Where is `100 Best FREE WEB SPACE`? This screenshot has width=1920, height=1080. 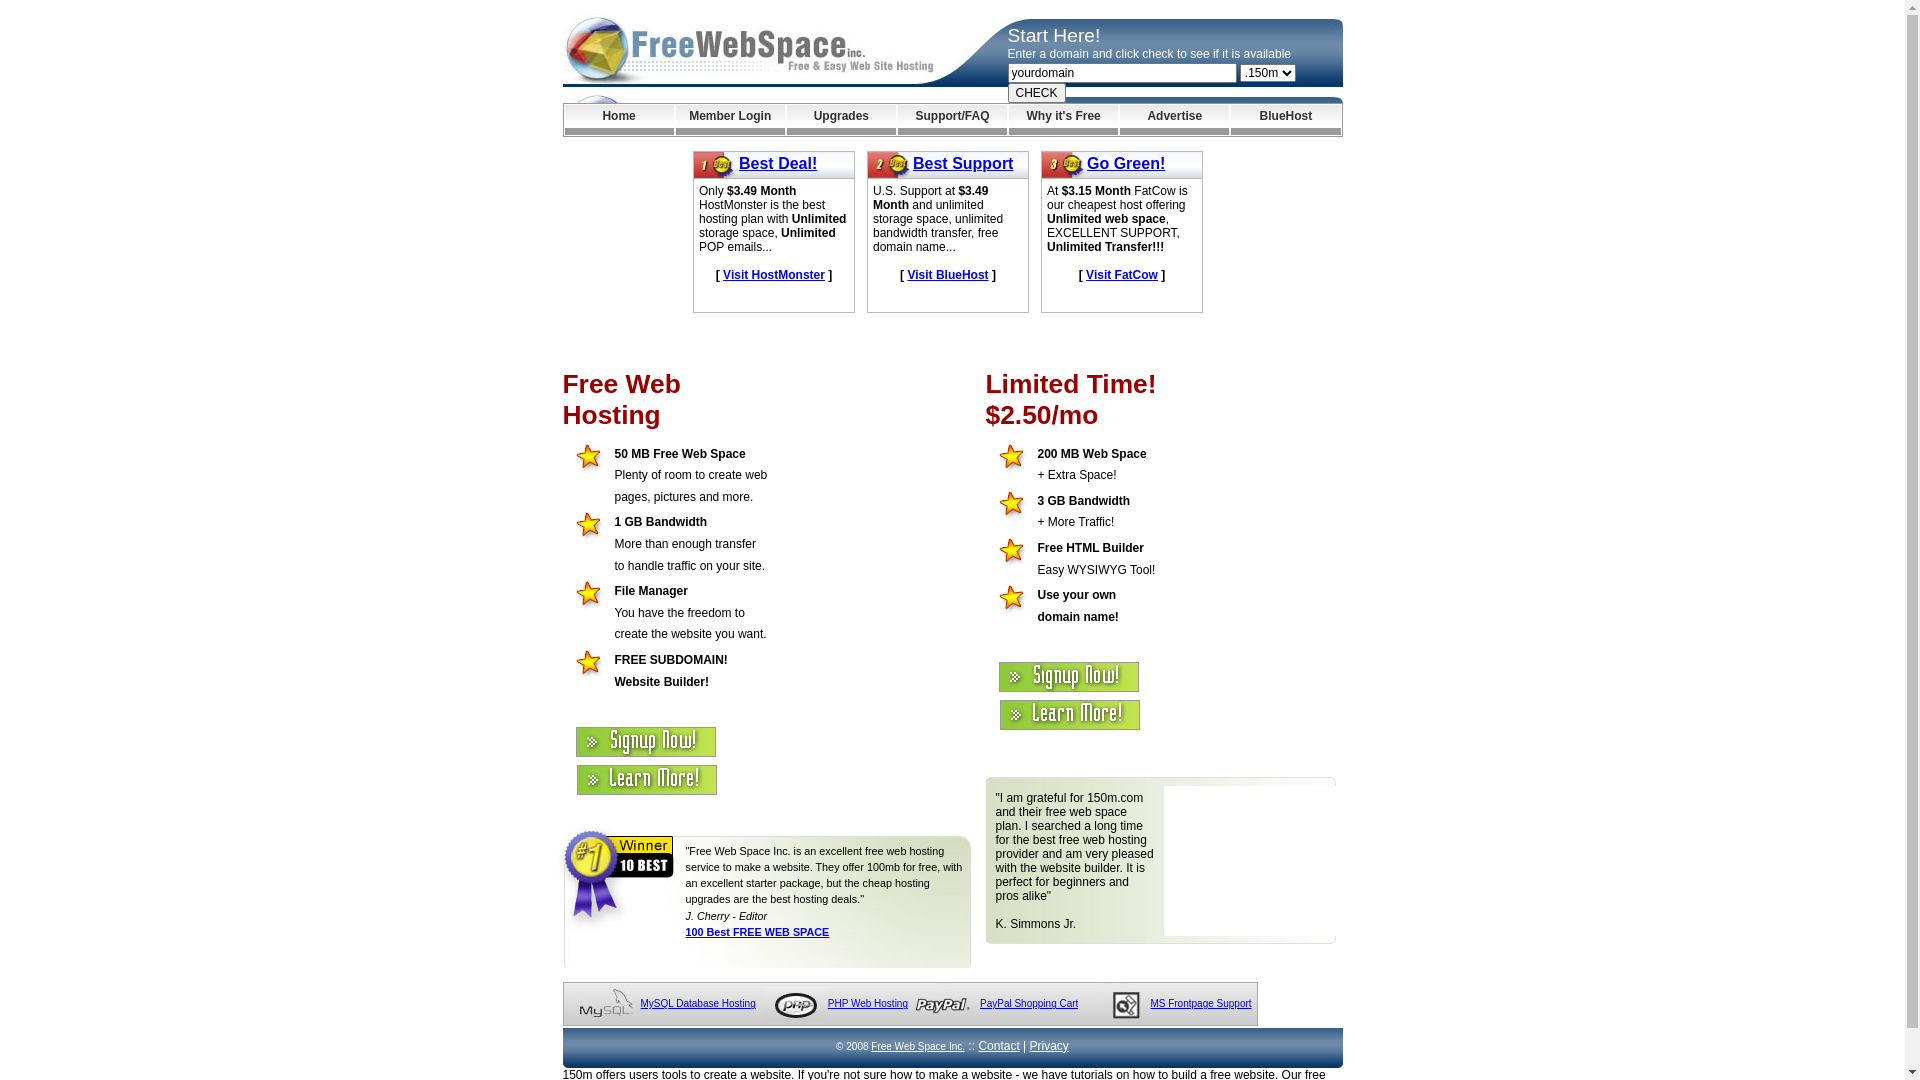 100 Best FREE WEB SPACE is located at coordinates (758, 932).